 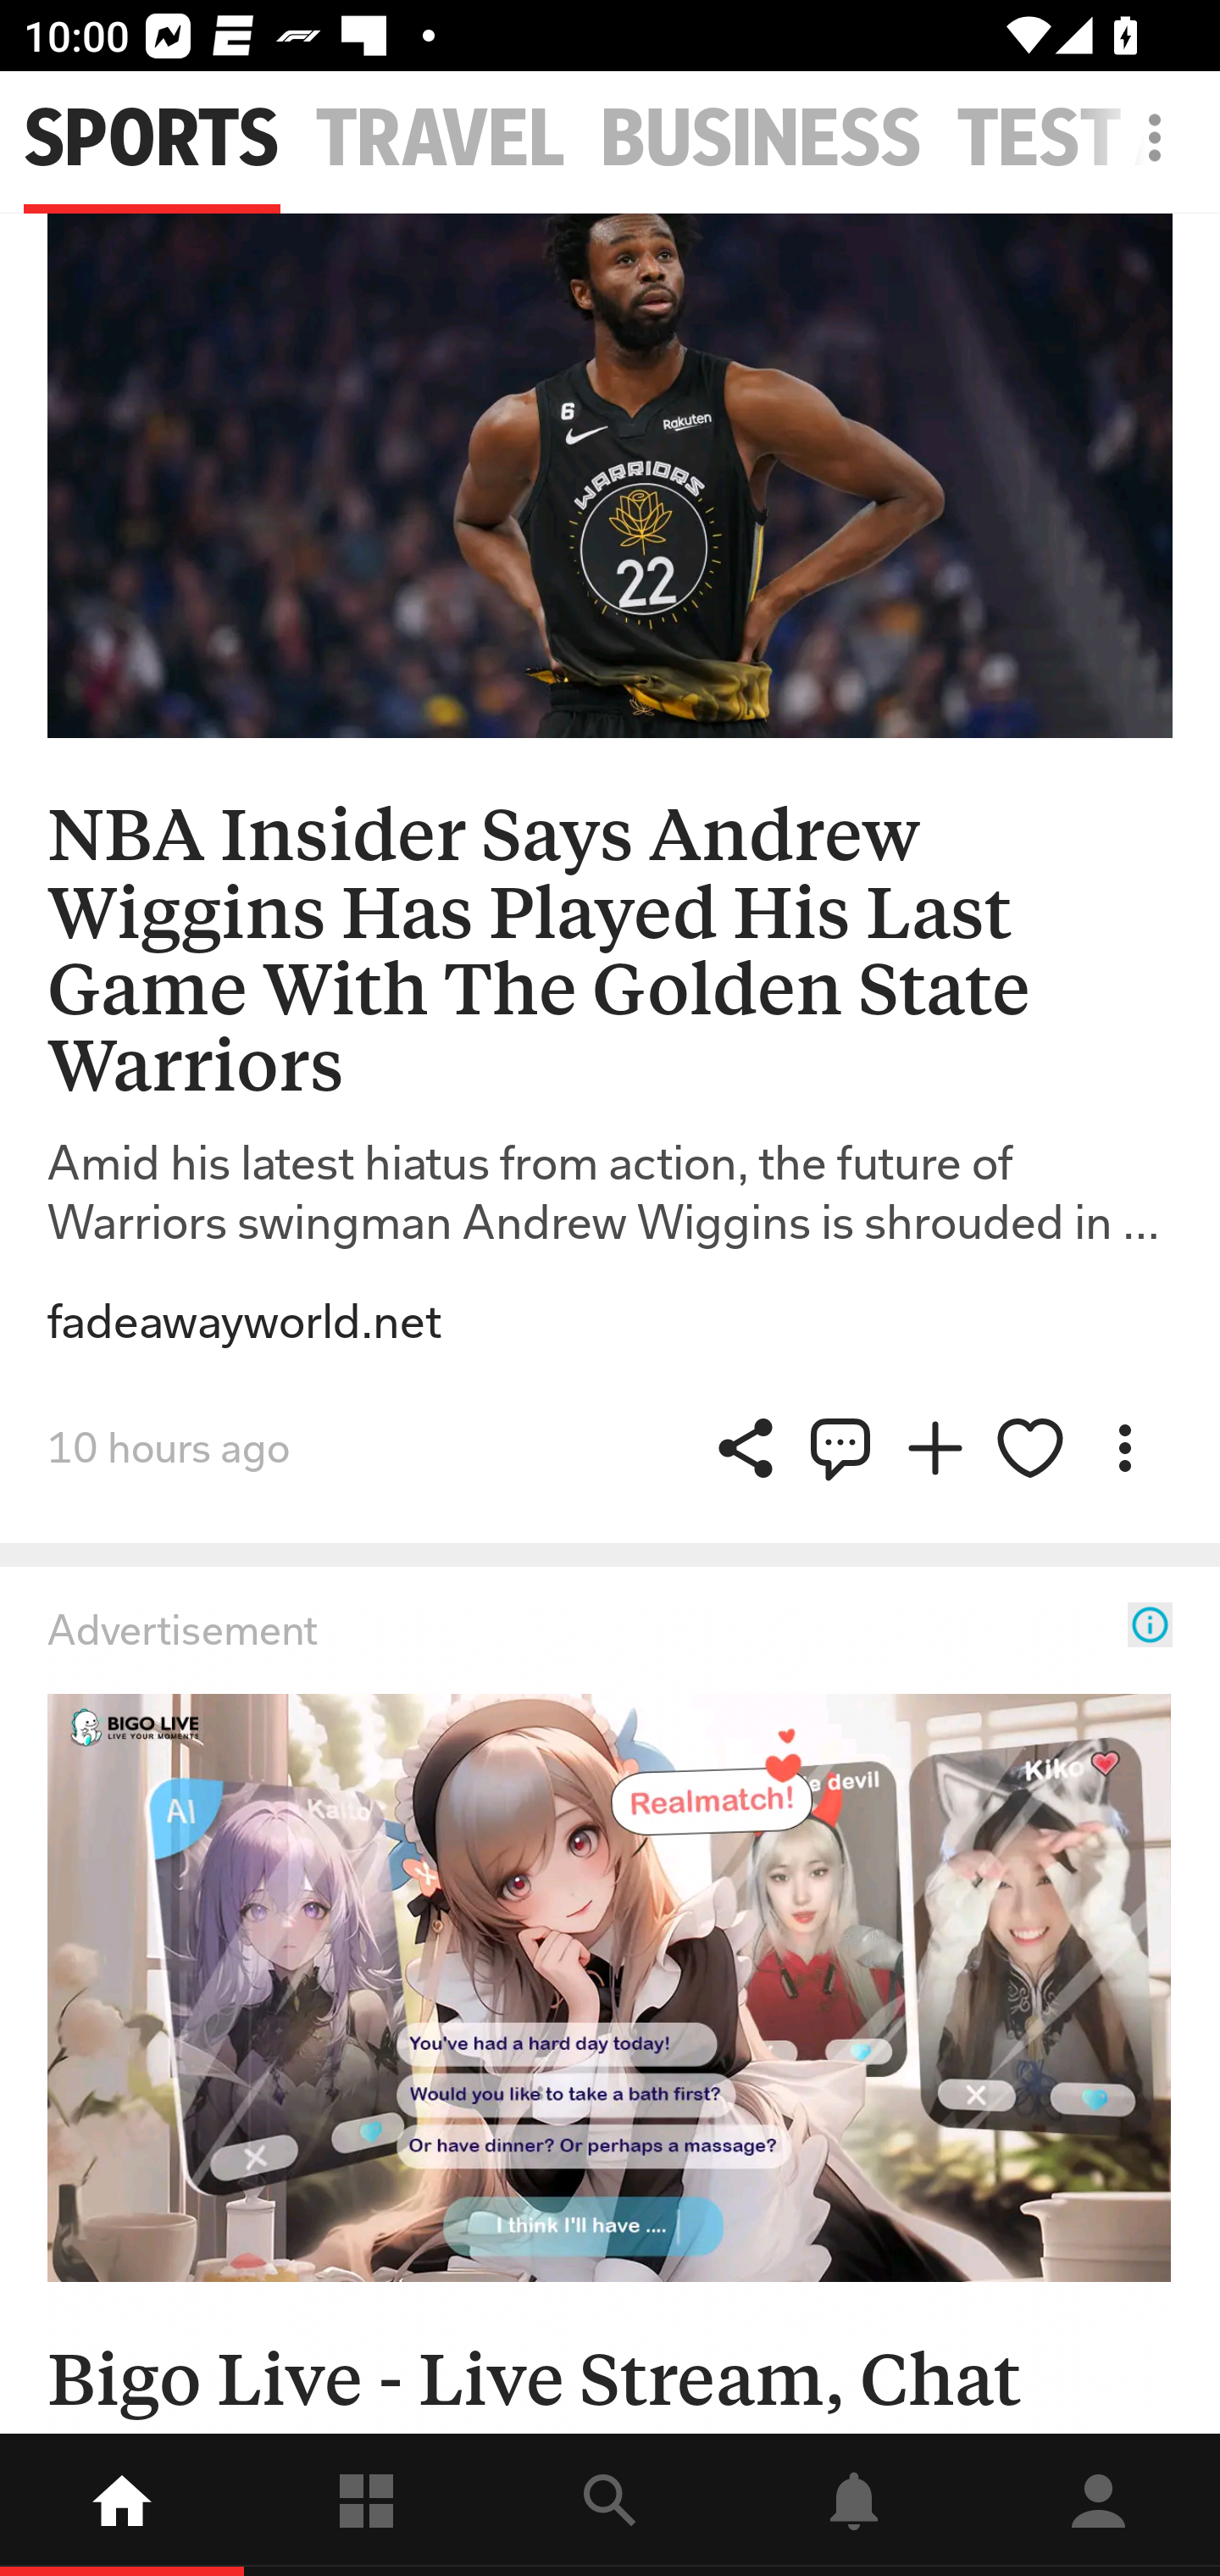 I want to click on Profile, so click(x=1098, y=2505).